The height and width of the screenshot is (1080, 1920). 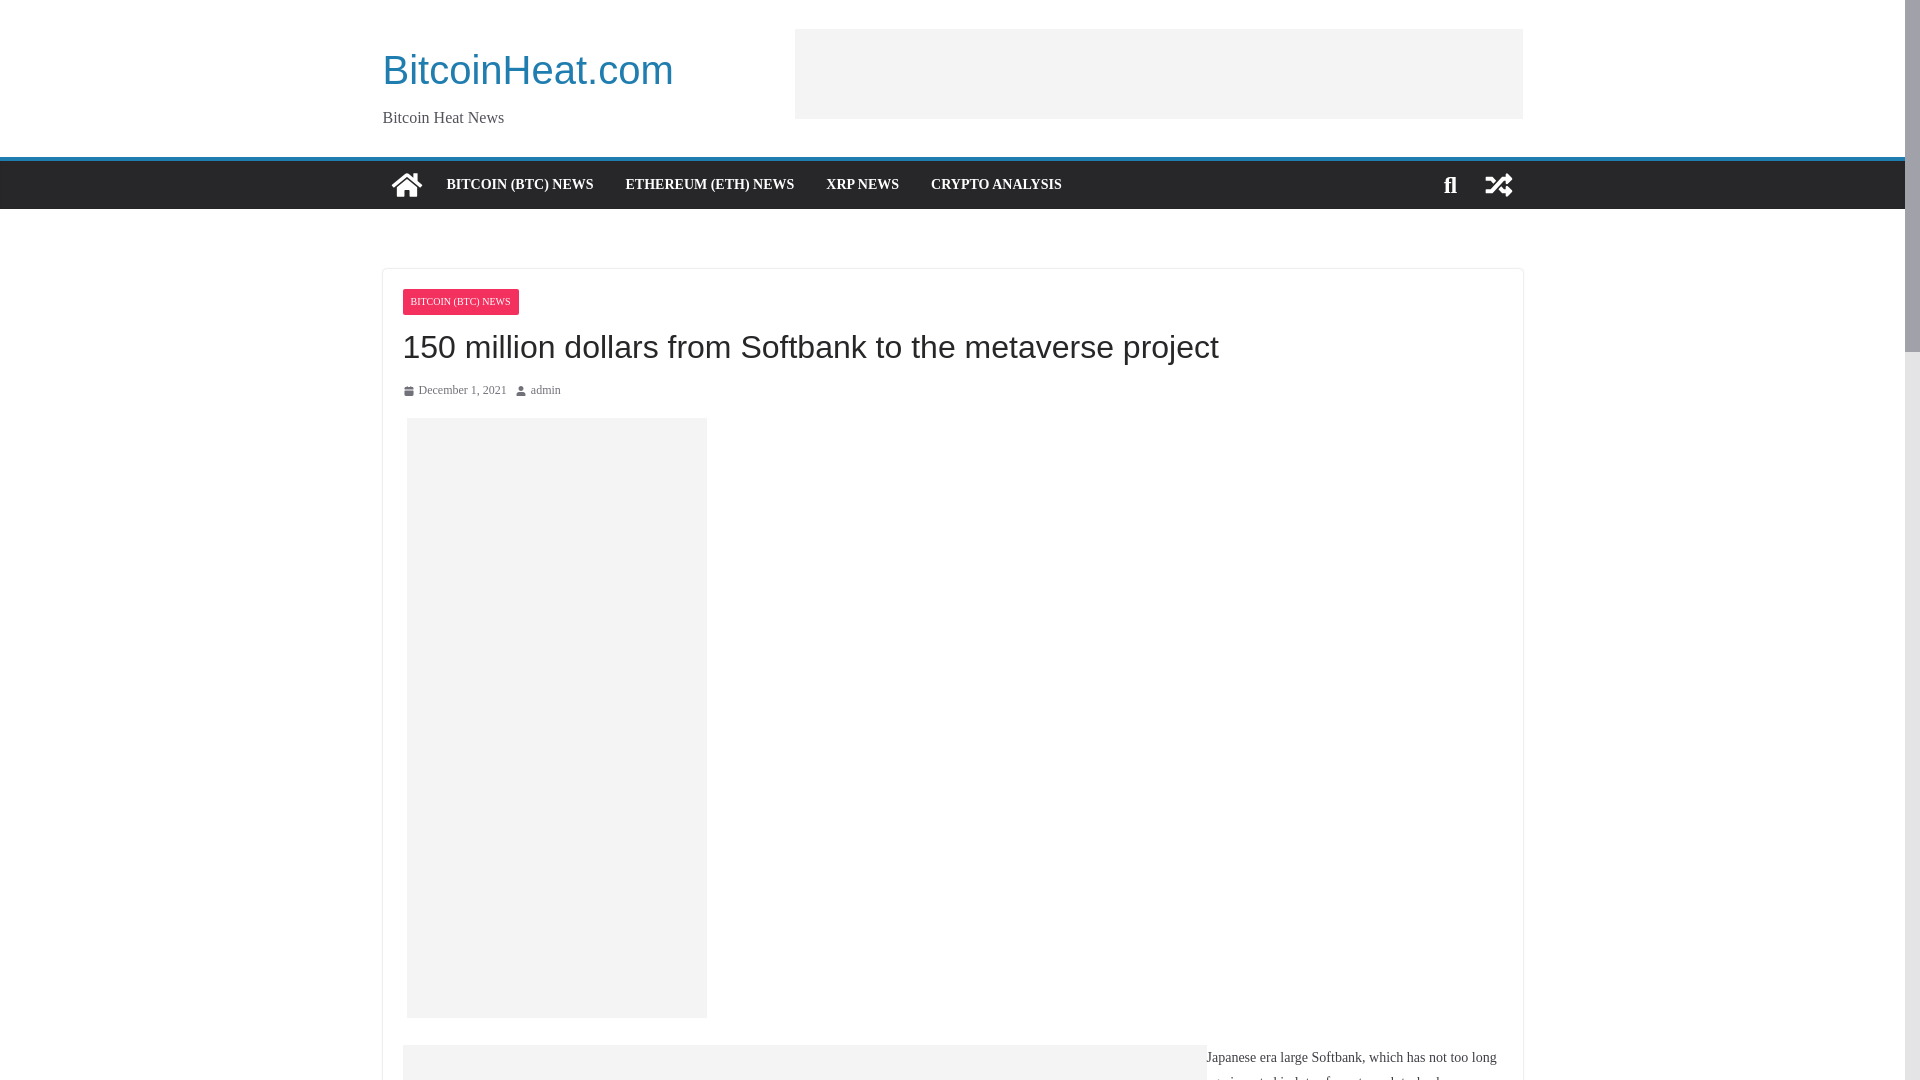 What do you see at coordinates (454, 390) in the screenshot?
I see `December 1, 2021` at bounding box center [454, 390].